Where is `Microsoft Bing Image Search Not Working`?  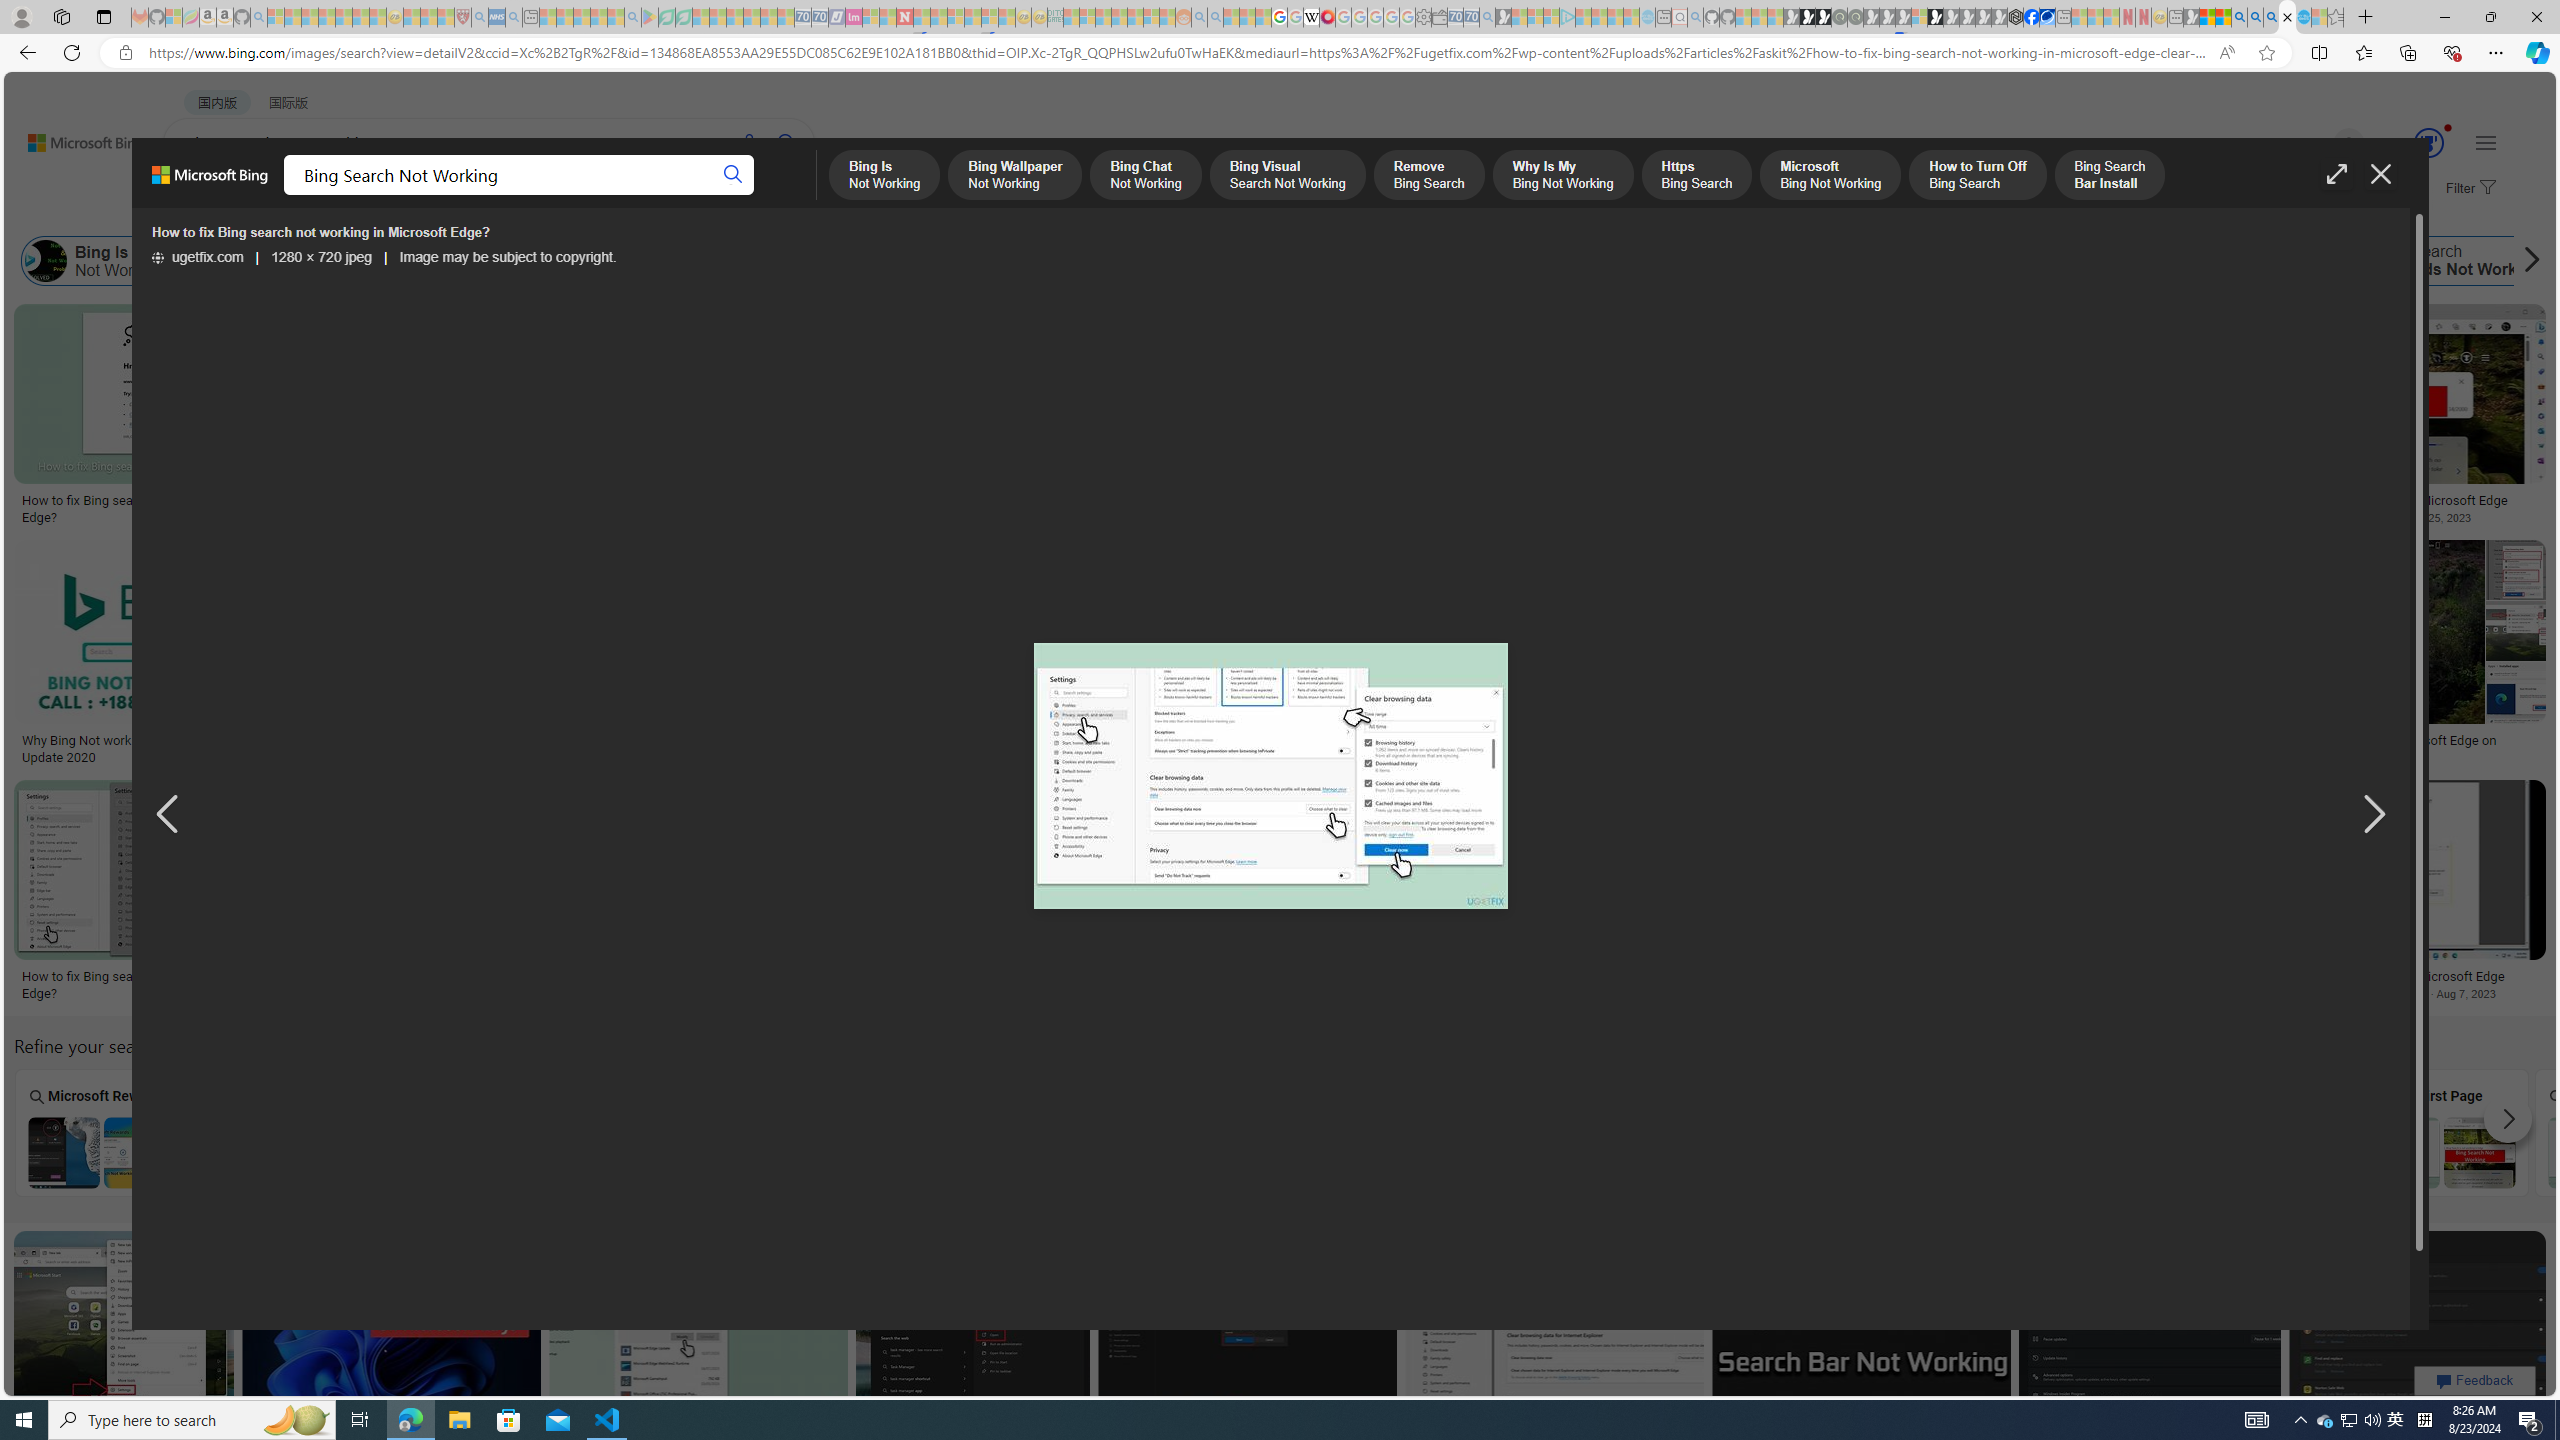
Microsoft Bing Image Search Not Working is located at coordinates (2622, 1152).